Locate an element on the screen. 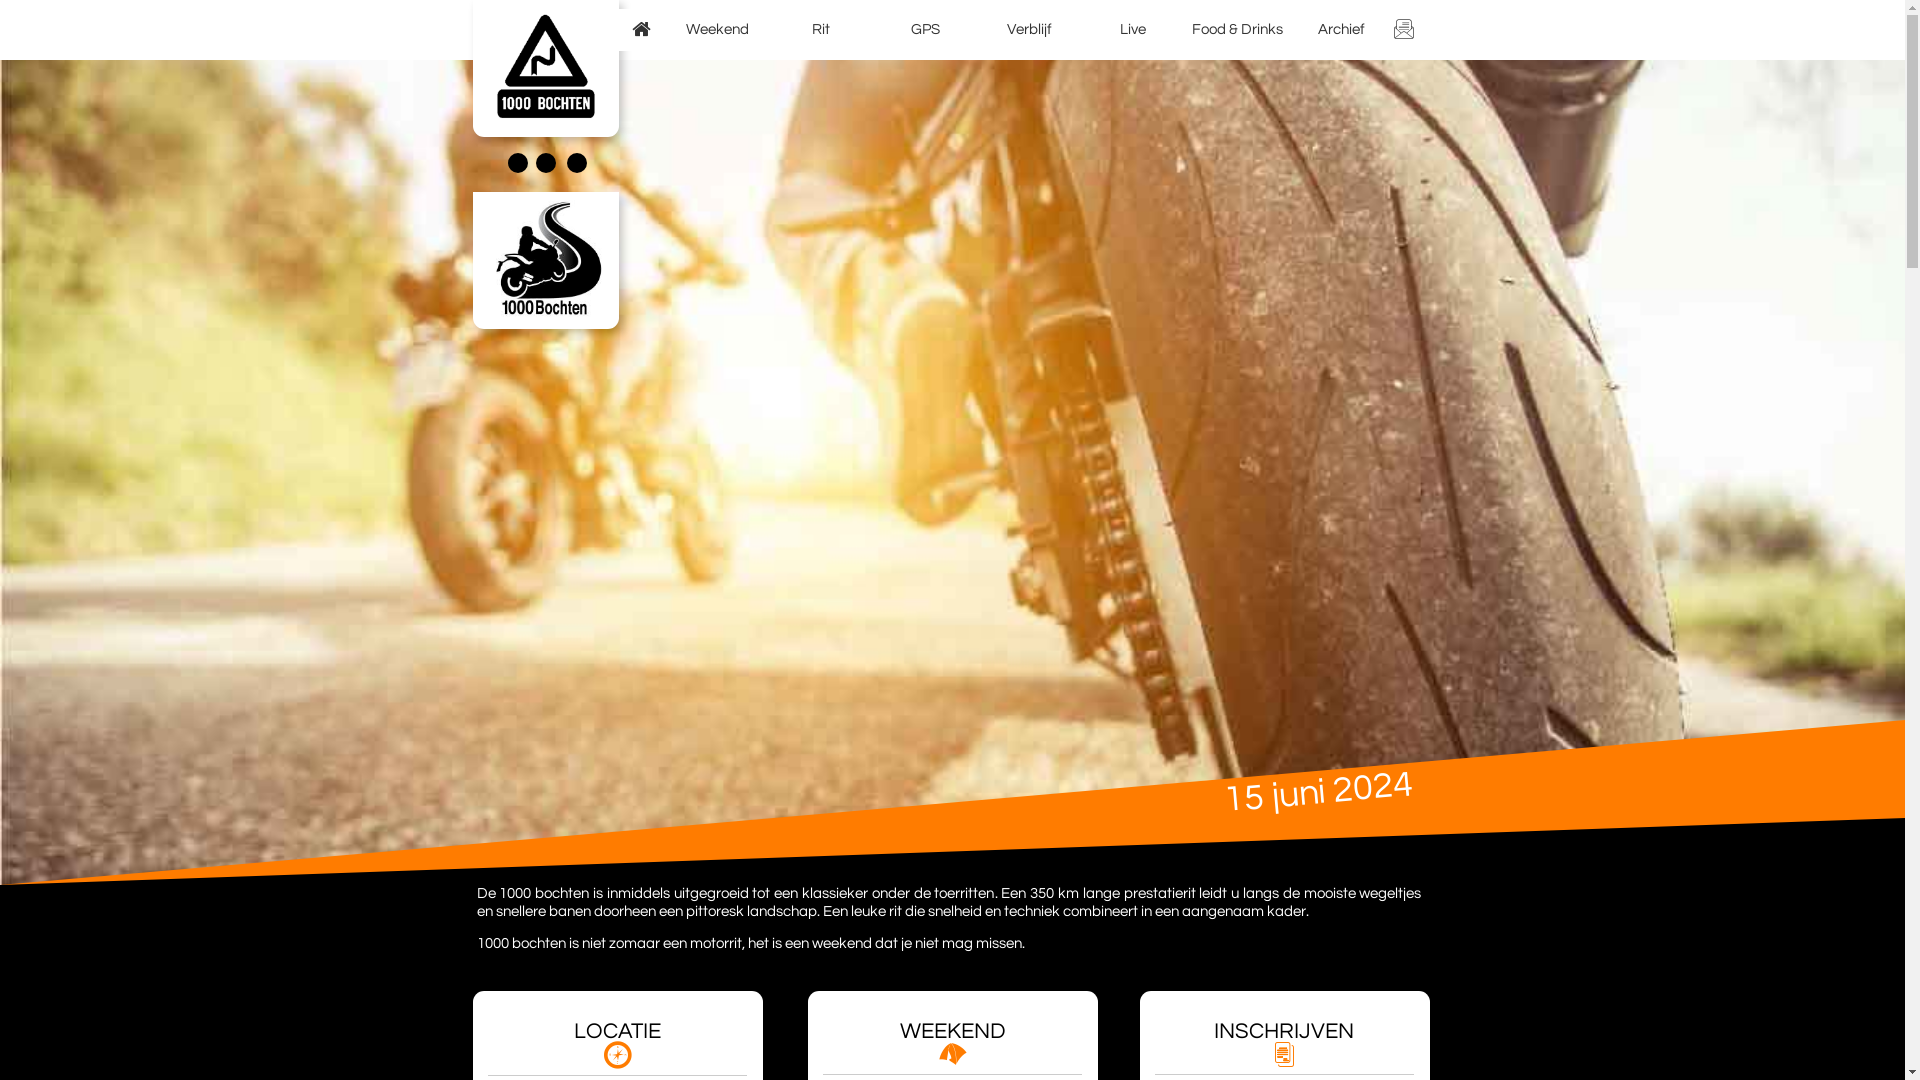 The image size is (1920, 1080). Rit is located at coordinates (822, 30).